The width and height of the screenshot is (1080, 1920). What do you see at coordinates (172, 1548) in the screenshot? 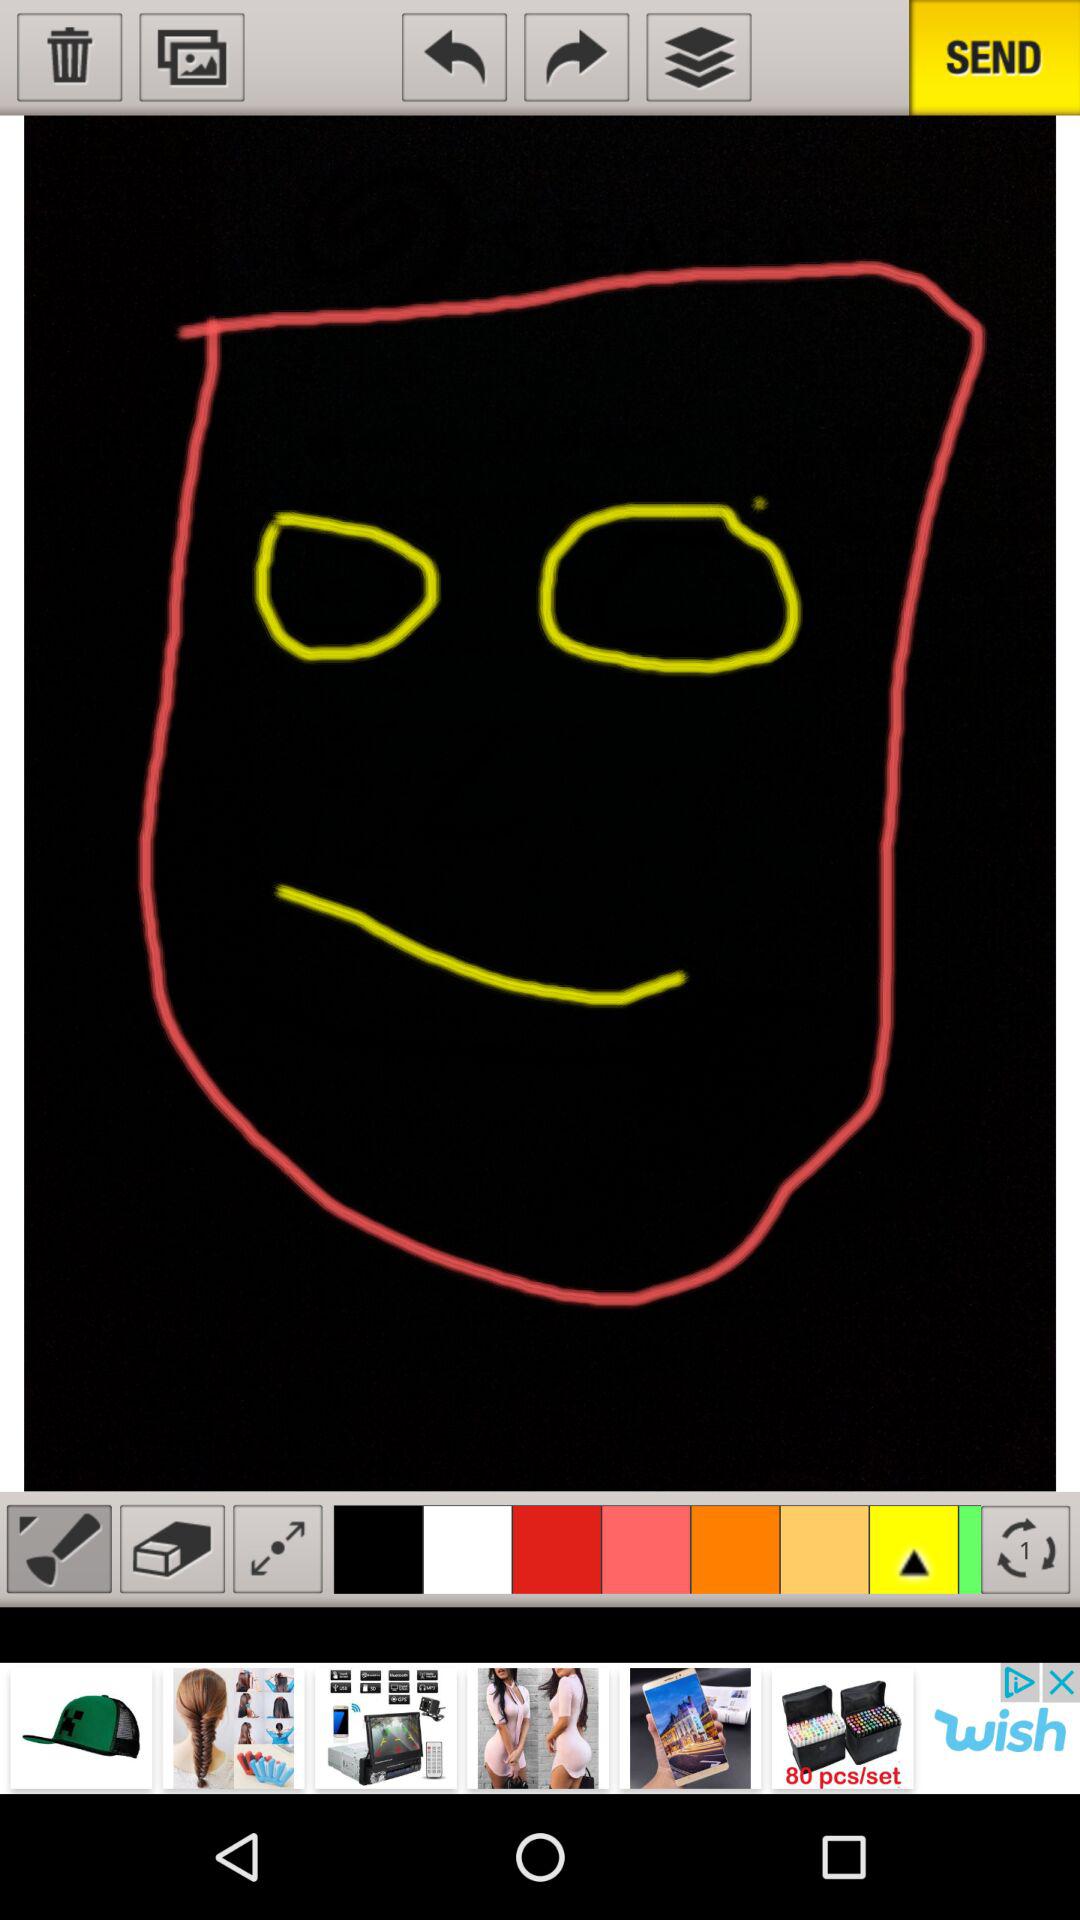
I see `eraser` at bounding box center [172, 1548].